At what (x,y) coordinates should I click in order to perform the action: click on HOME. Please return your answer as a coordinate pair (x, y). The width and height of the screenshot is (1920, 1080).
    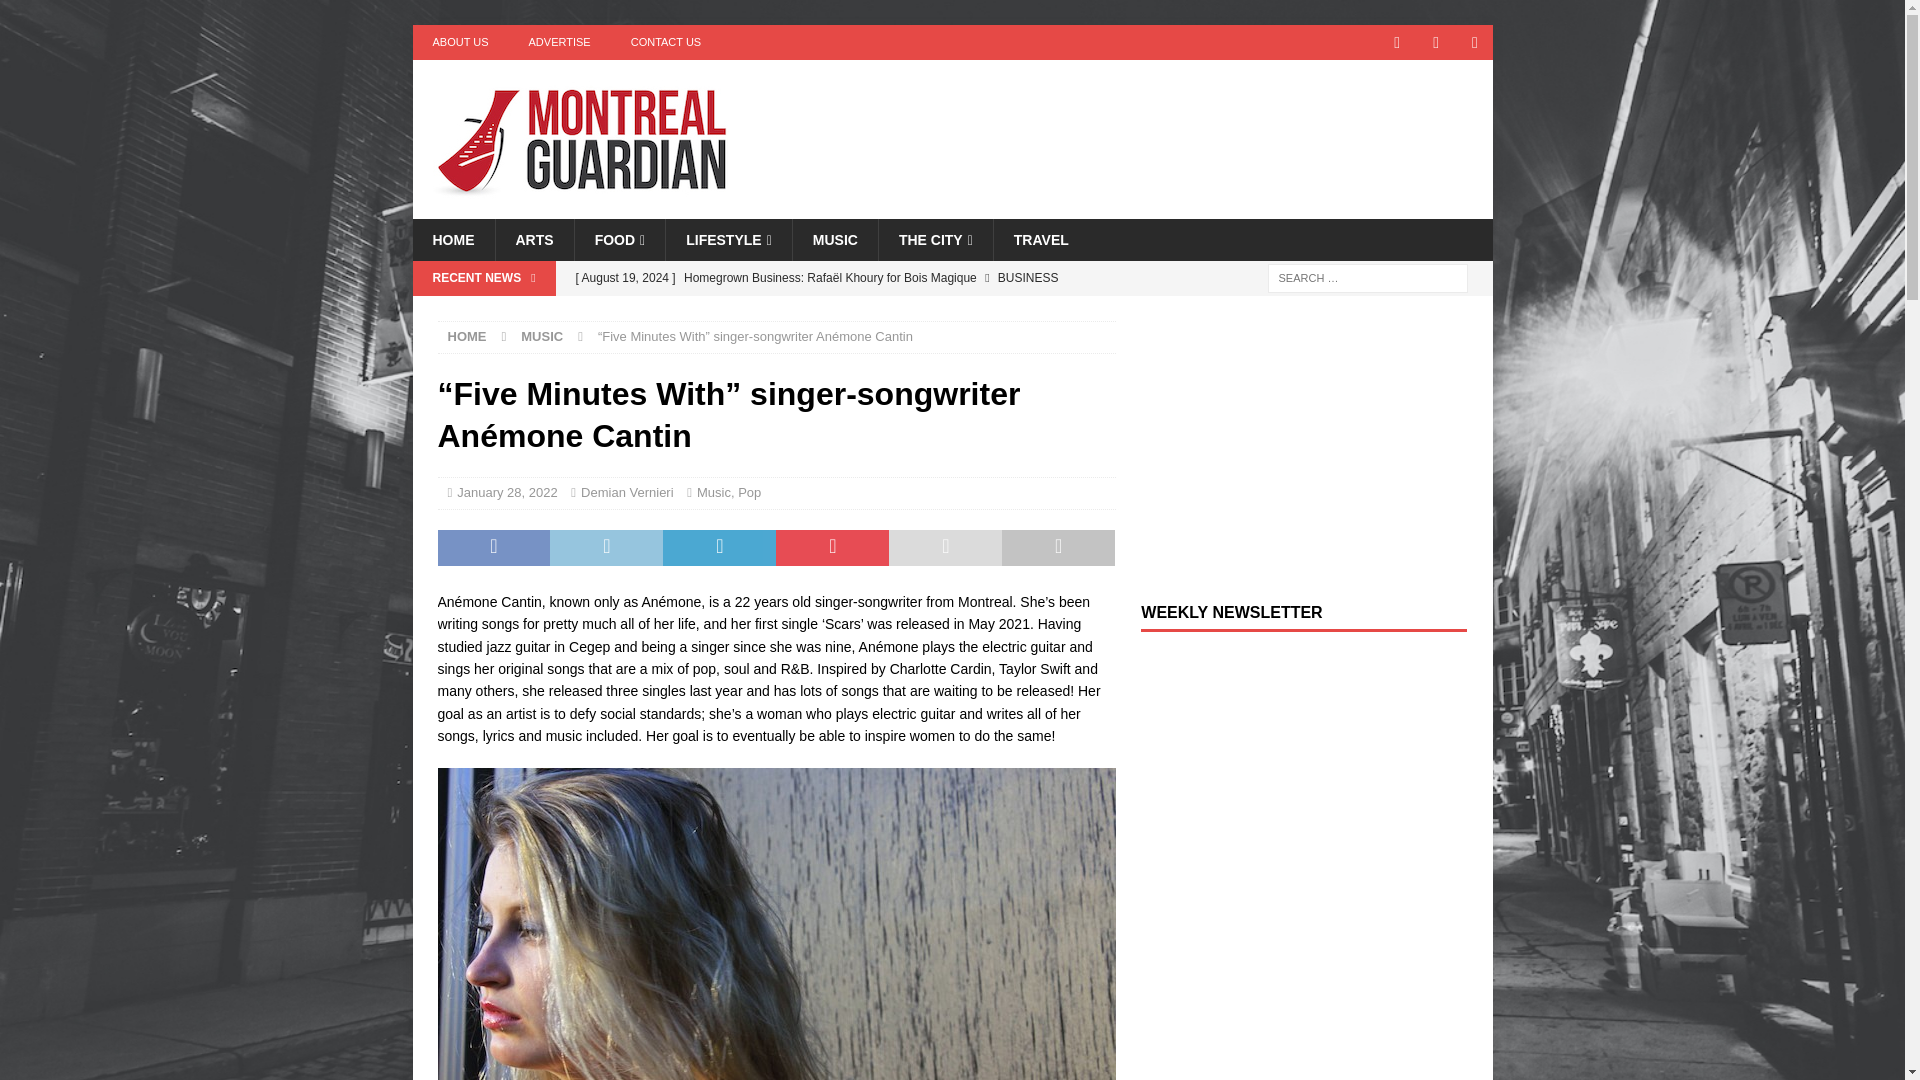
    Looking at the image, I should click on (467, 336).